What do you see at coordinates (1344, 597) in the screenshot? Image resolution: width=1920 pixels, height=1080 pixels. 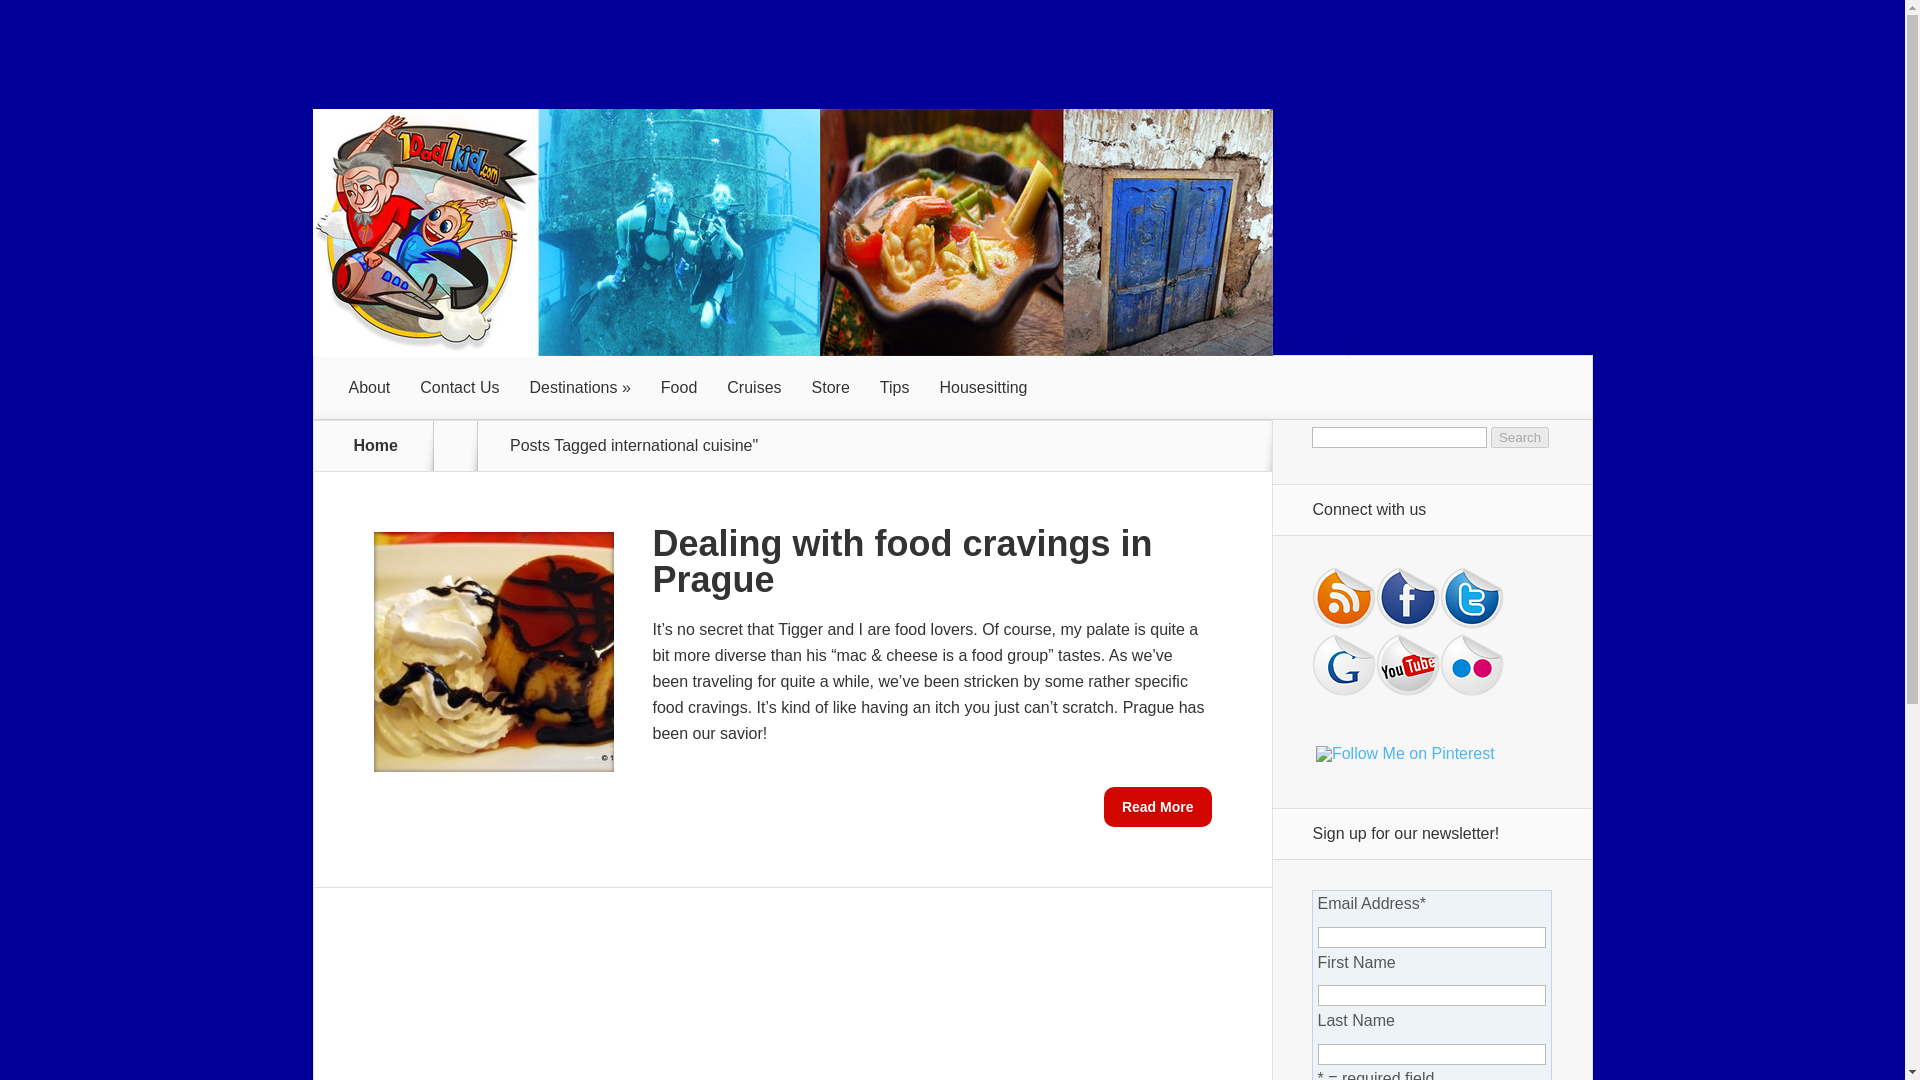 I see `Subscribe` at bounding box center [1344, 597].